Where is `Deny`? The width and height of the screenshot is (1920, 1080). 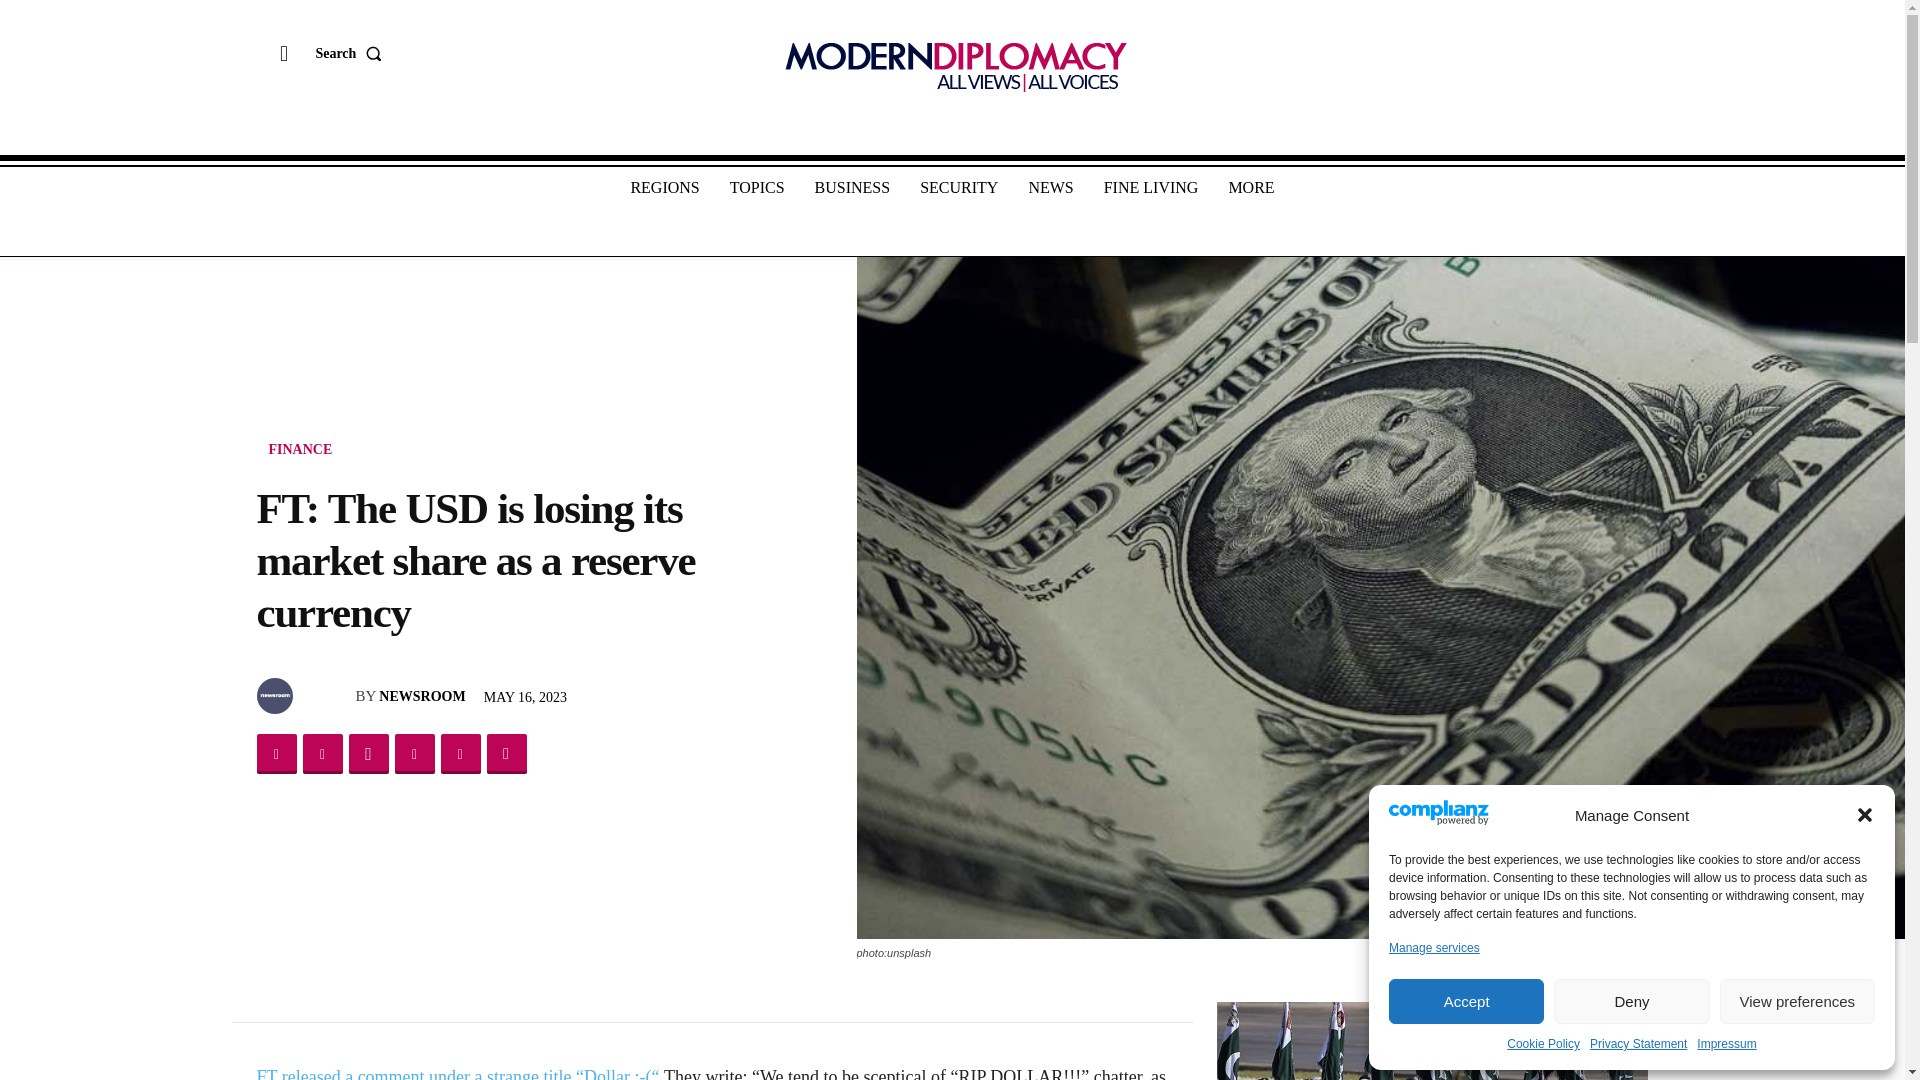
Deny is located at coordinates (1630, 1000).